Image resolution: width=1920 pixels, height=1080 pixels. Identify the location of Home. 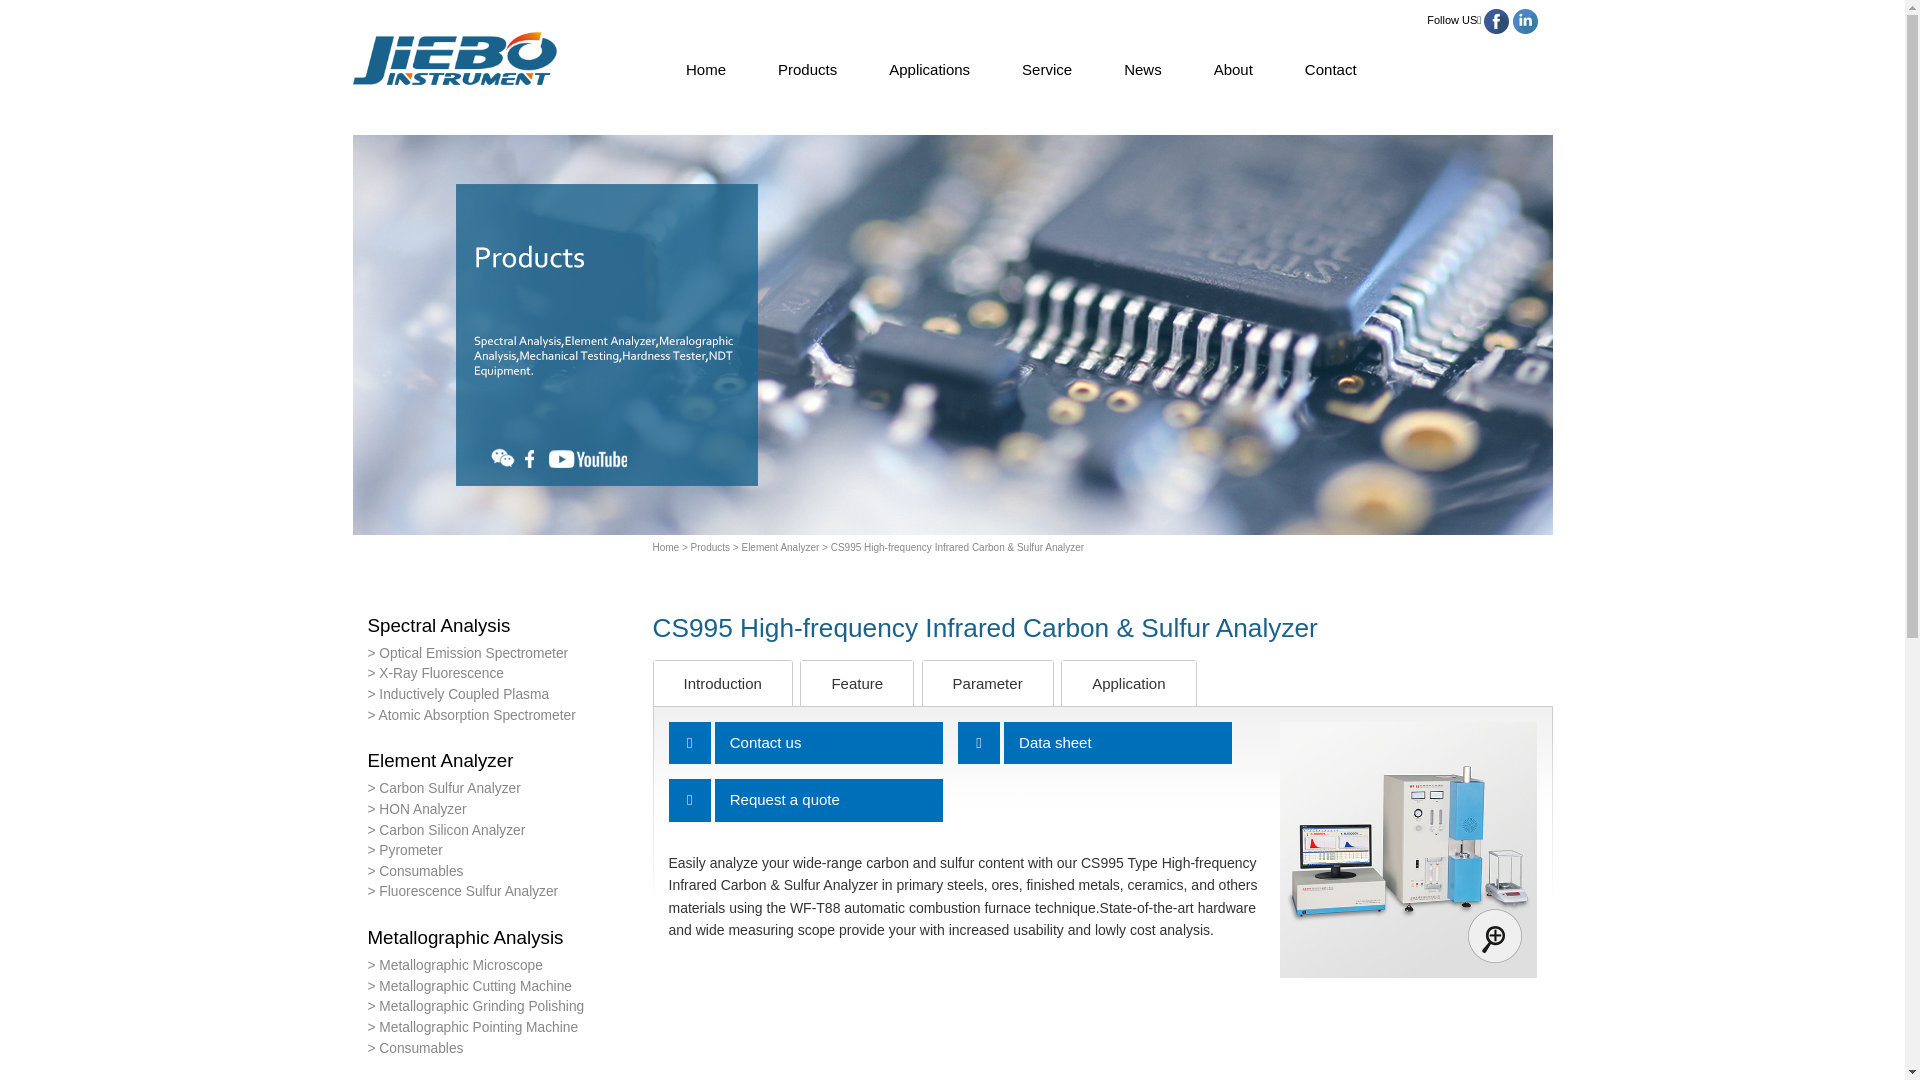
(706, 70).